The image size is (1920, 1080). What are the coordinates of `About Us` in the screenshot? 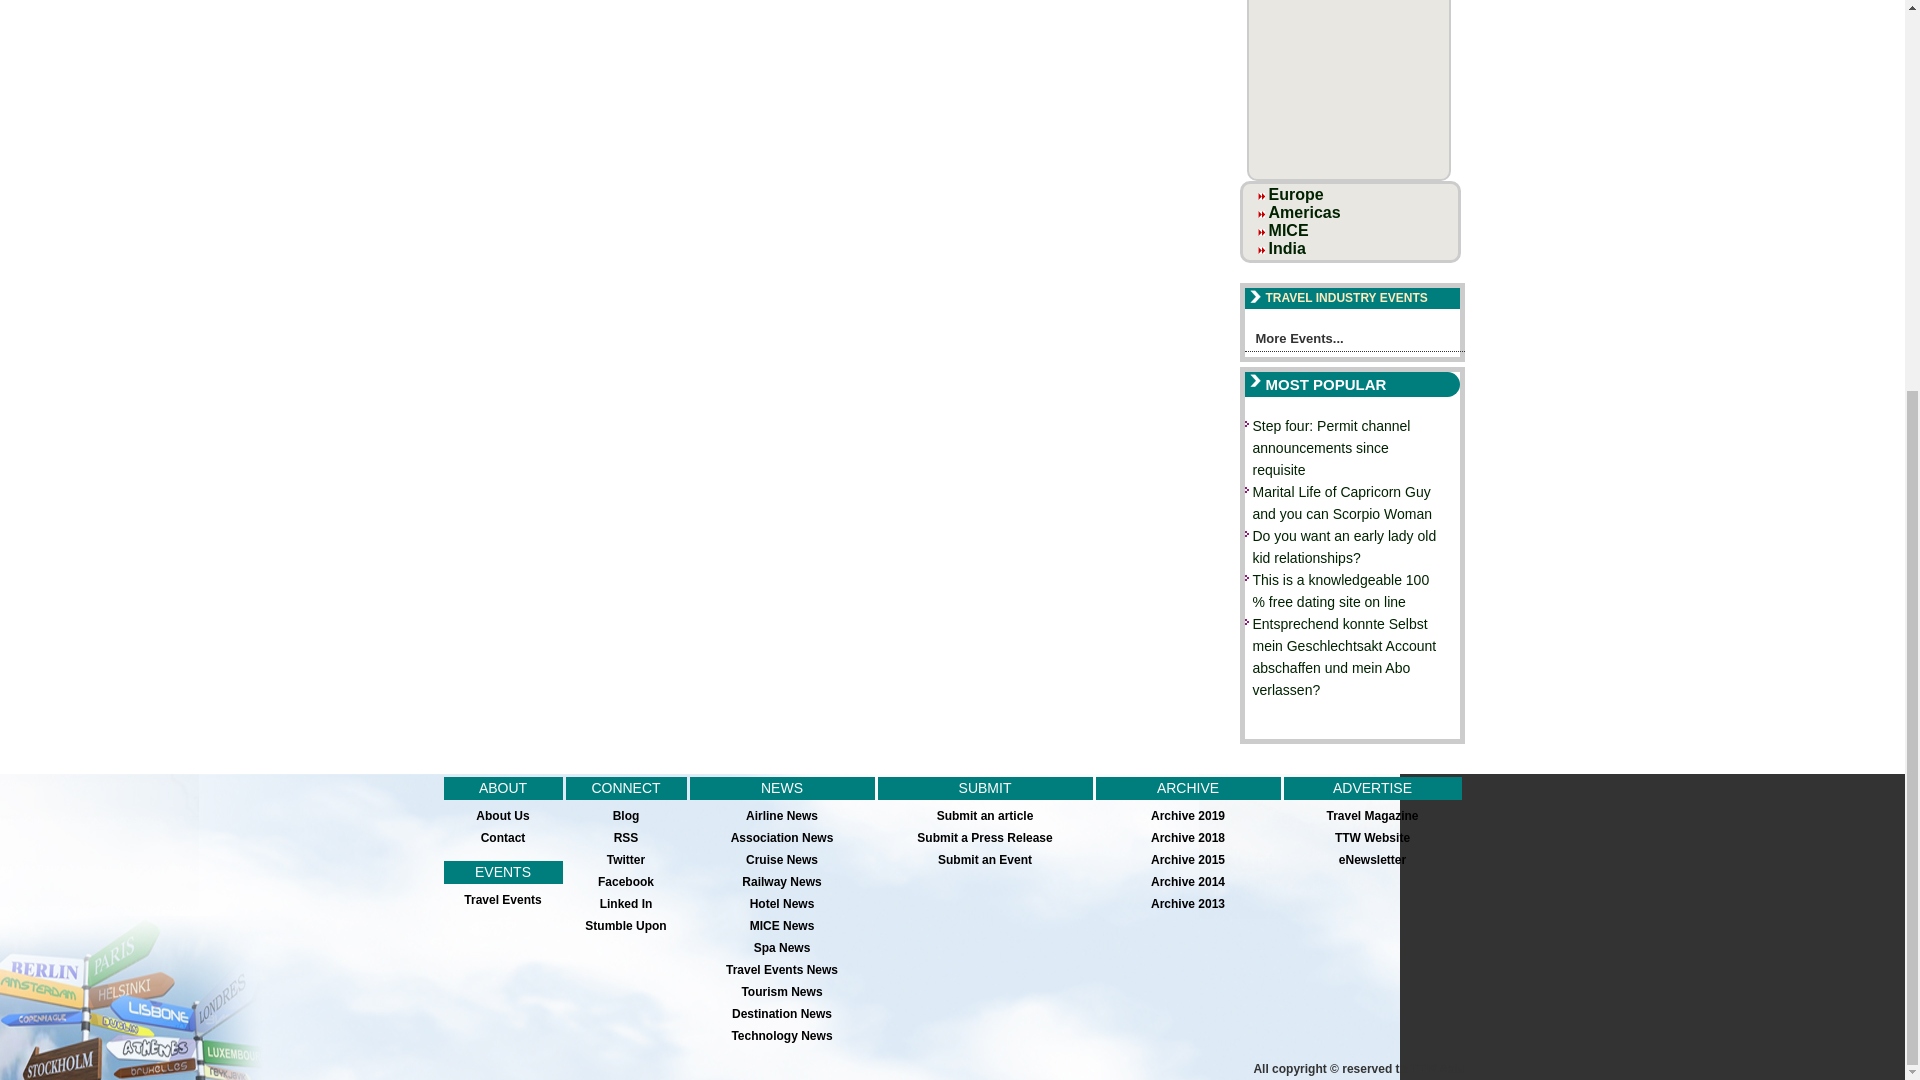 It's located at (502, 815).